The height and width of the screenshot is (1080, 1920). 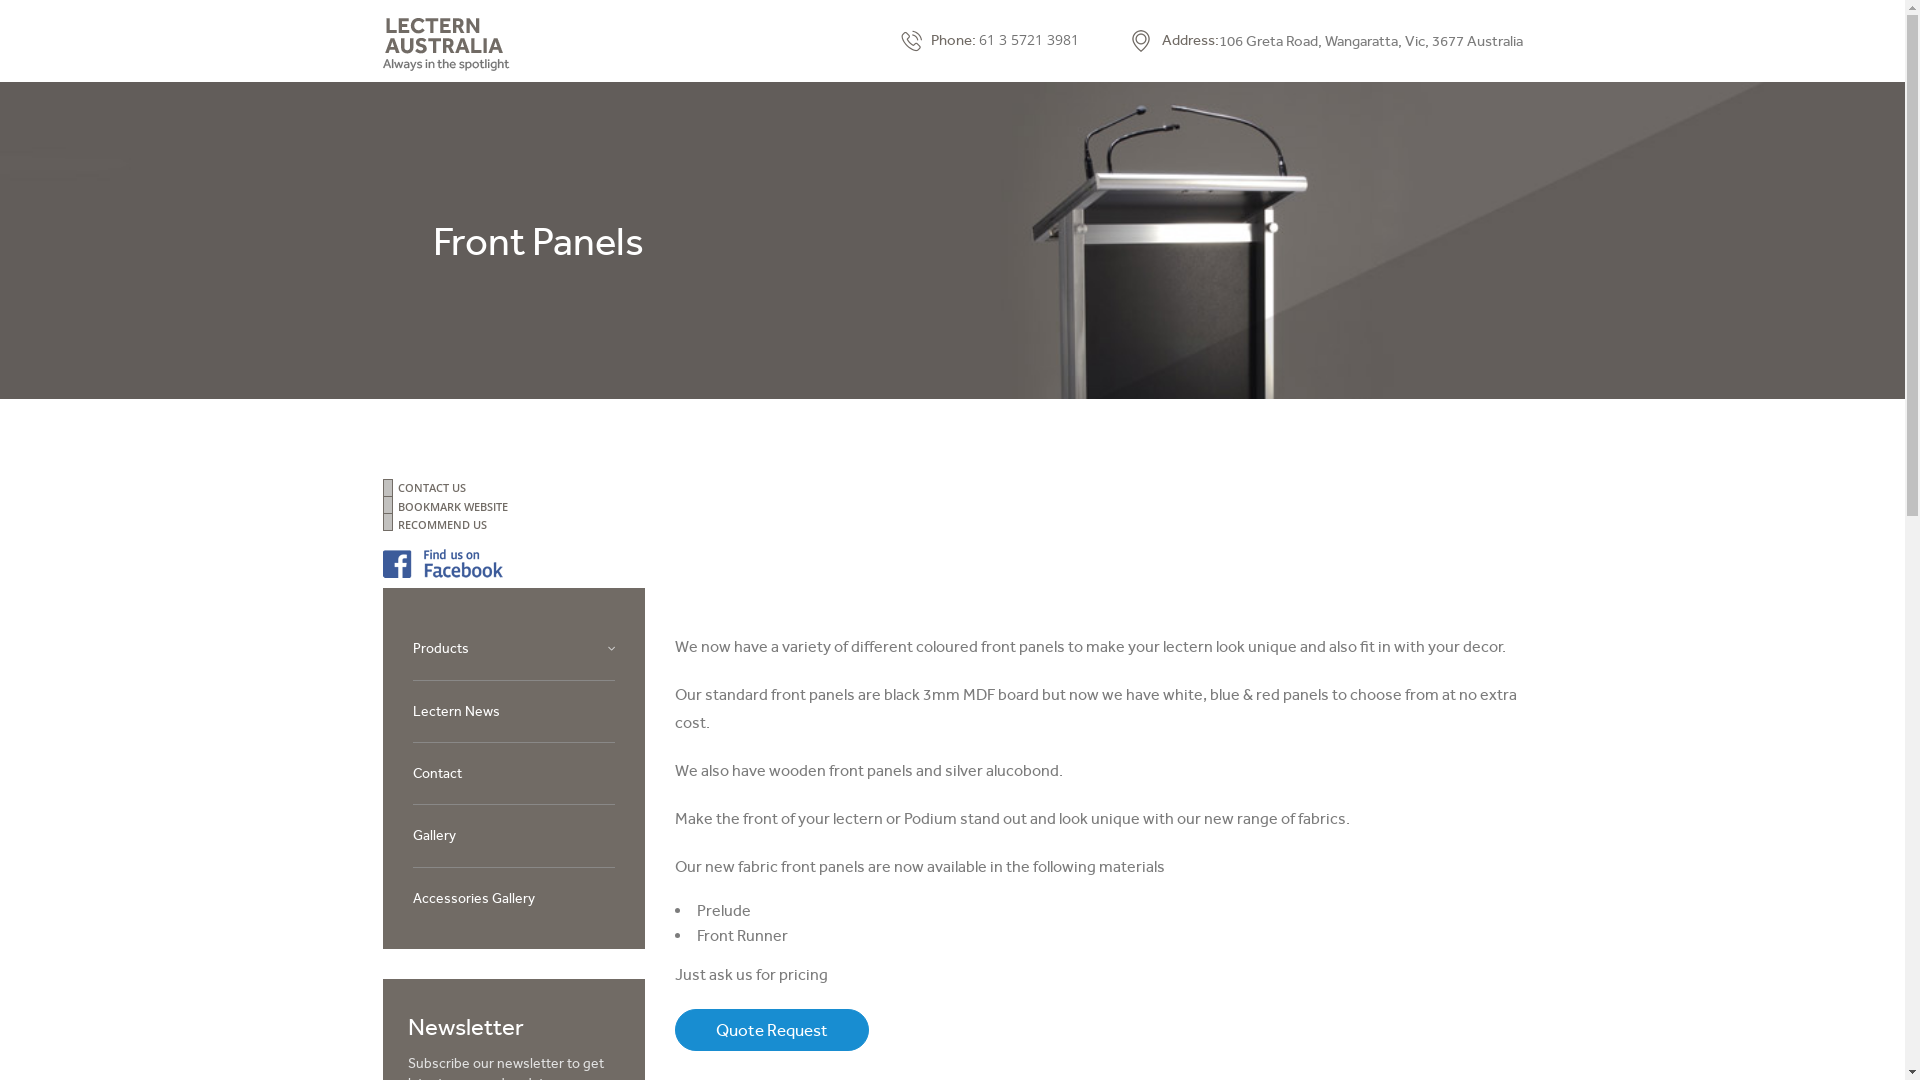 I want to click on Contact, so click(x=436, y=773).